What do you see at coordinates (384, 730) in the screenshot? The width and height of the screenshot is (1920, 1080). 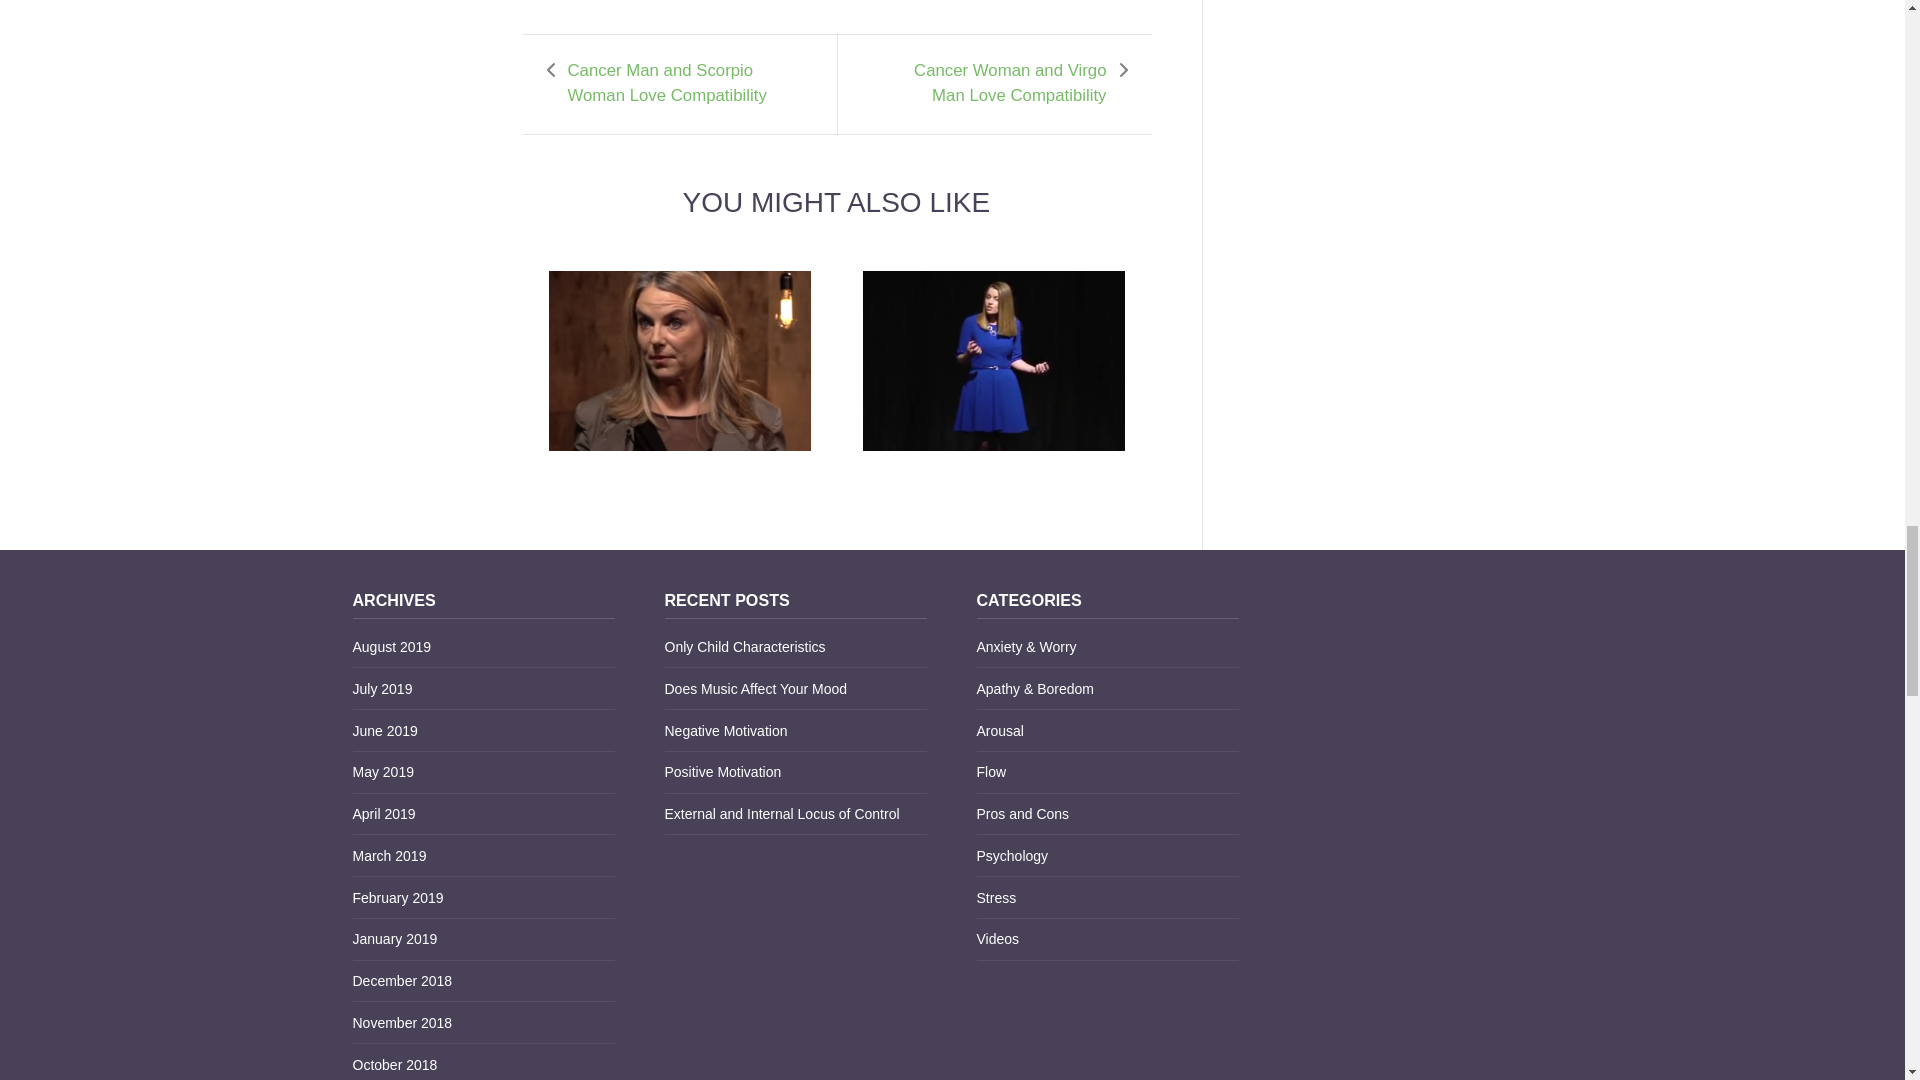 I see `June 2019` at bounding box center [384, 730].